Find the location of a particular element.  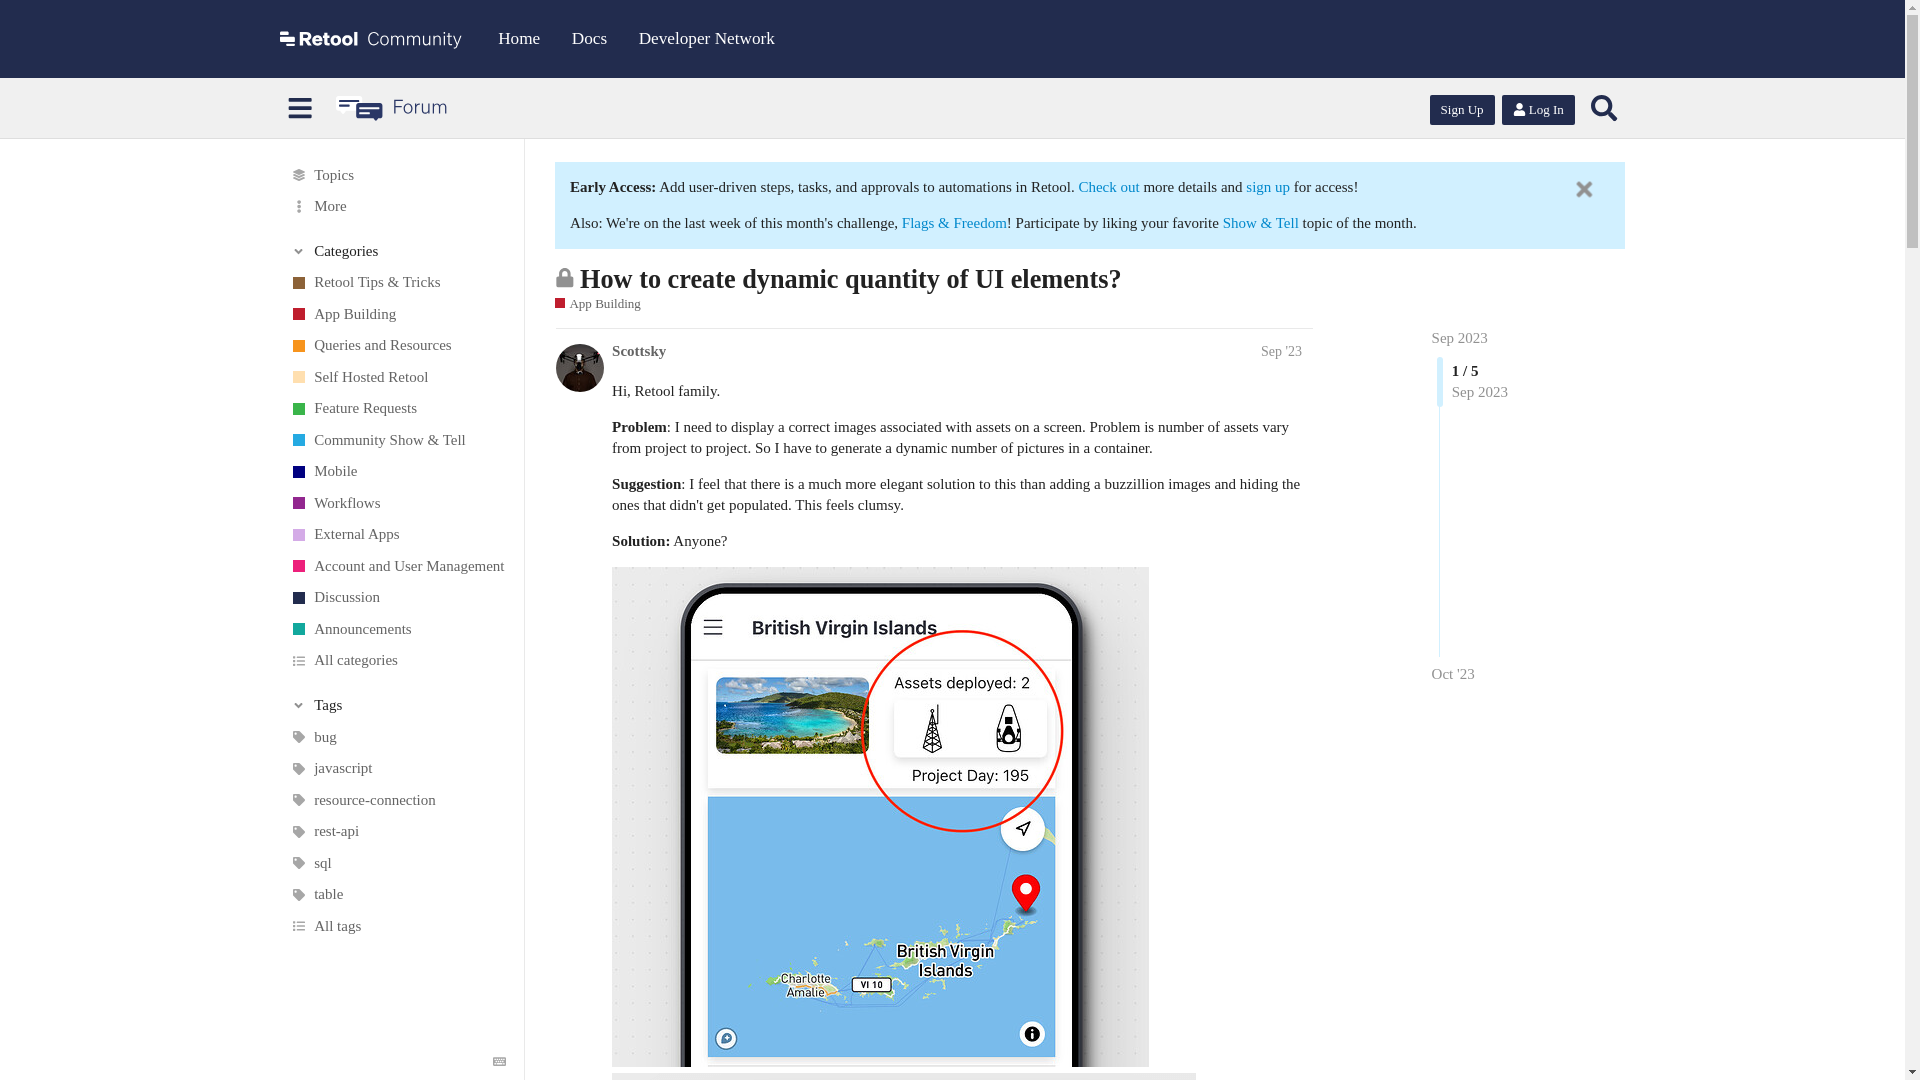

More is located at coordinates (397, 206).